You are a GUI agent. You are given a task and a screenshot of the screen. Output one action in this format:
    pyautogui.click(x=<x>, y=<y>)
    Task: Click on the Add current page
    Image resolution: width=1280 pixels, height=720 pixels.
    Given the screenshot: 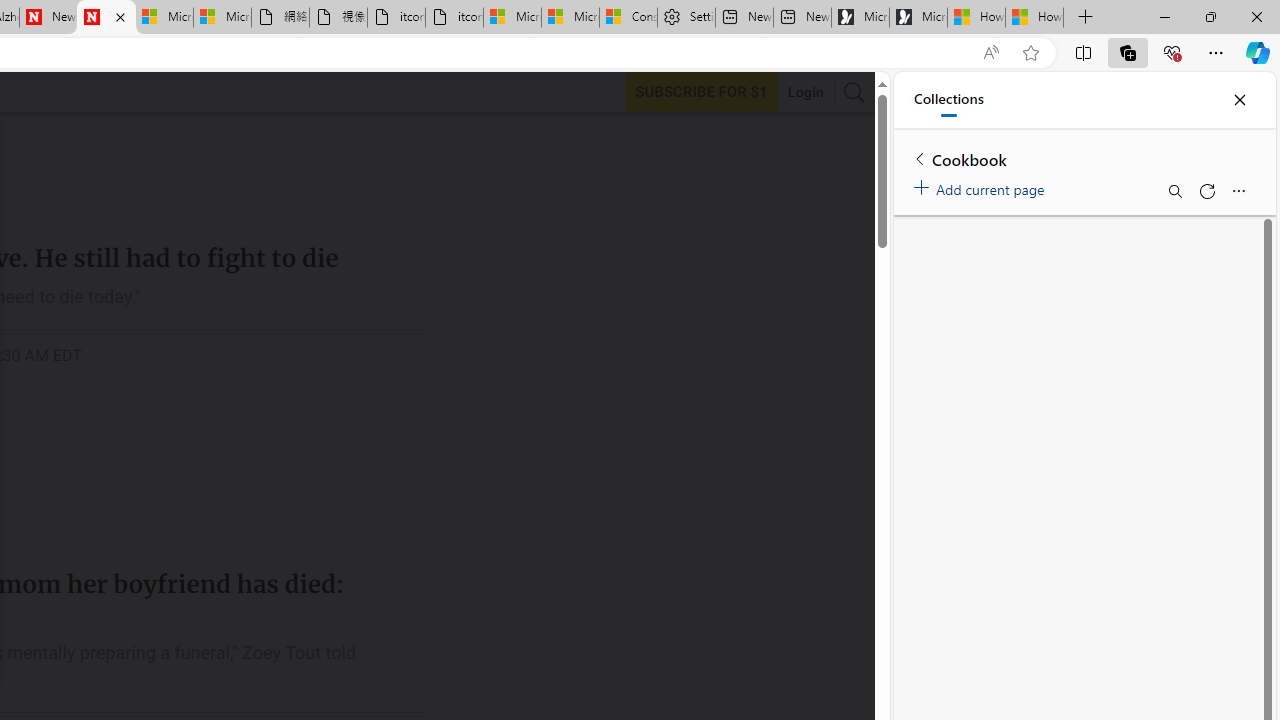 What is the action you would take?
    pyautogui.click(x=982, y=186)
    